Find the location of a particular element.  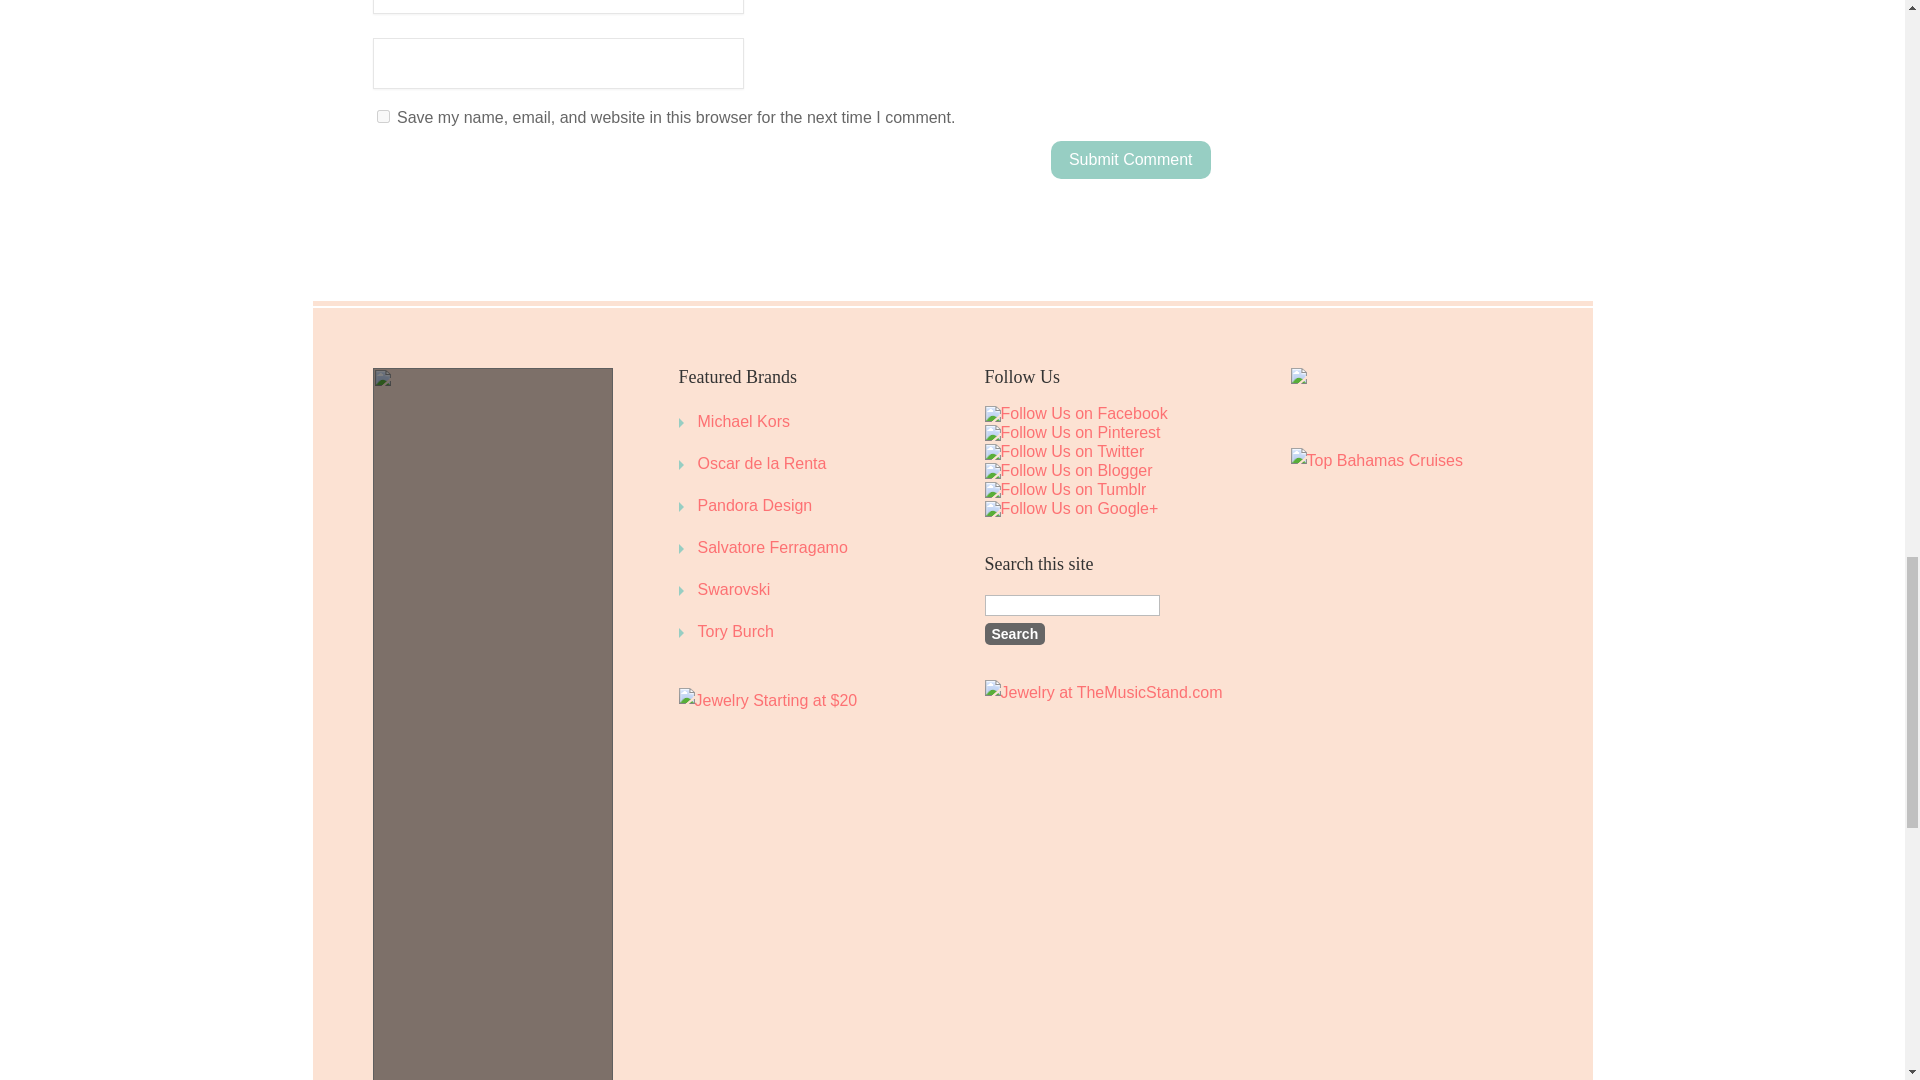

Follow Us on Facebook is located at coordinates (1075, 414).